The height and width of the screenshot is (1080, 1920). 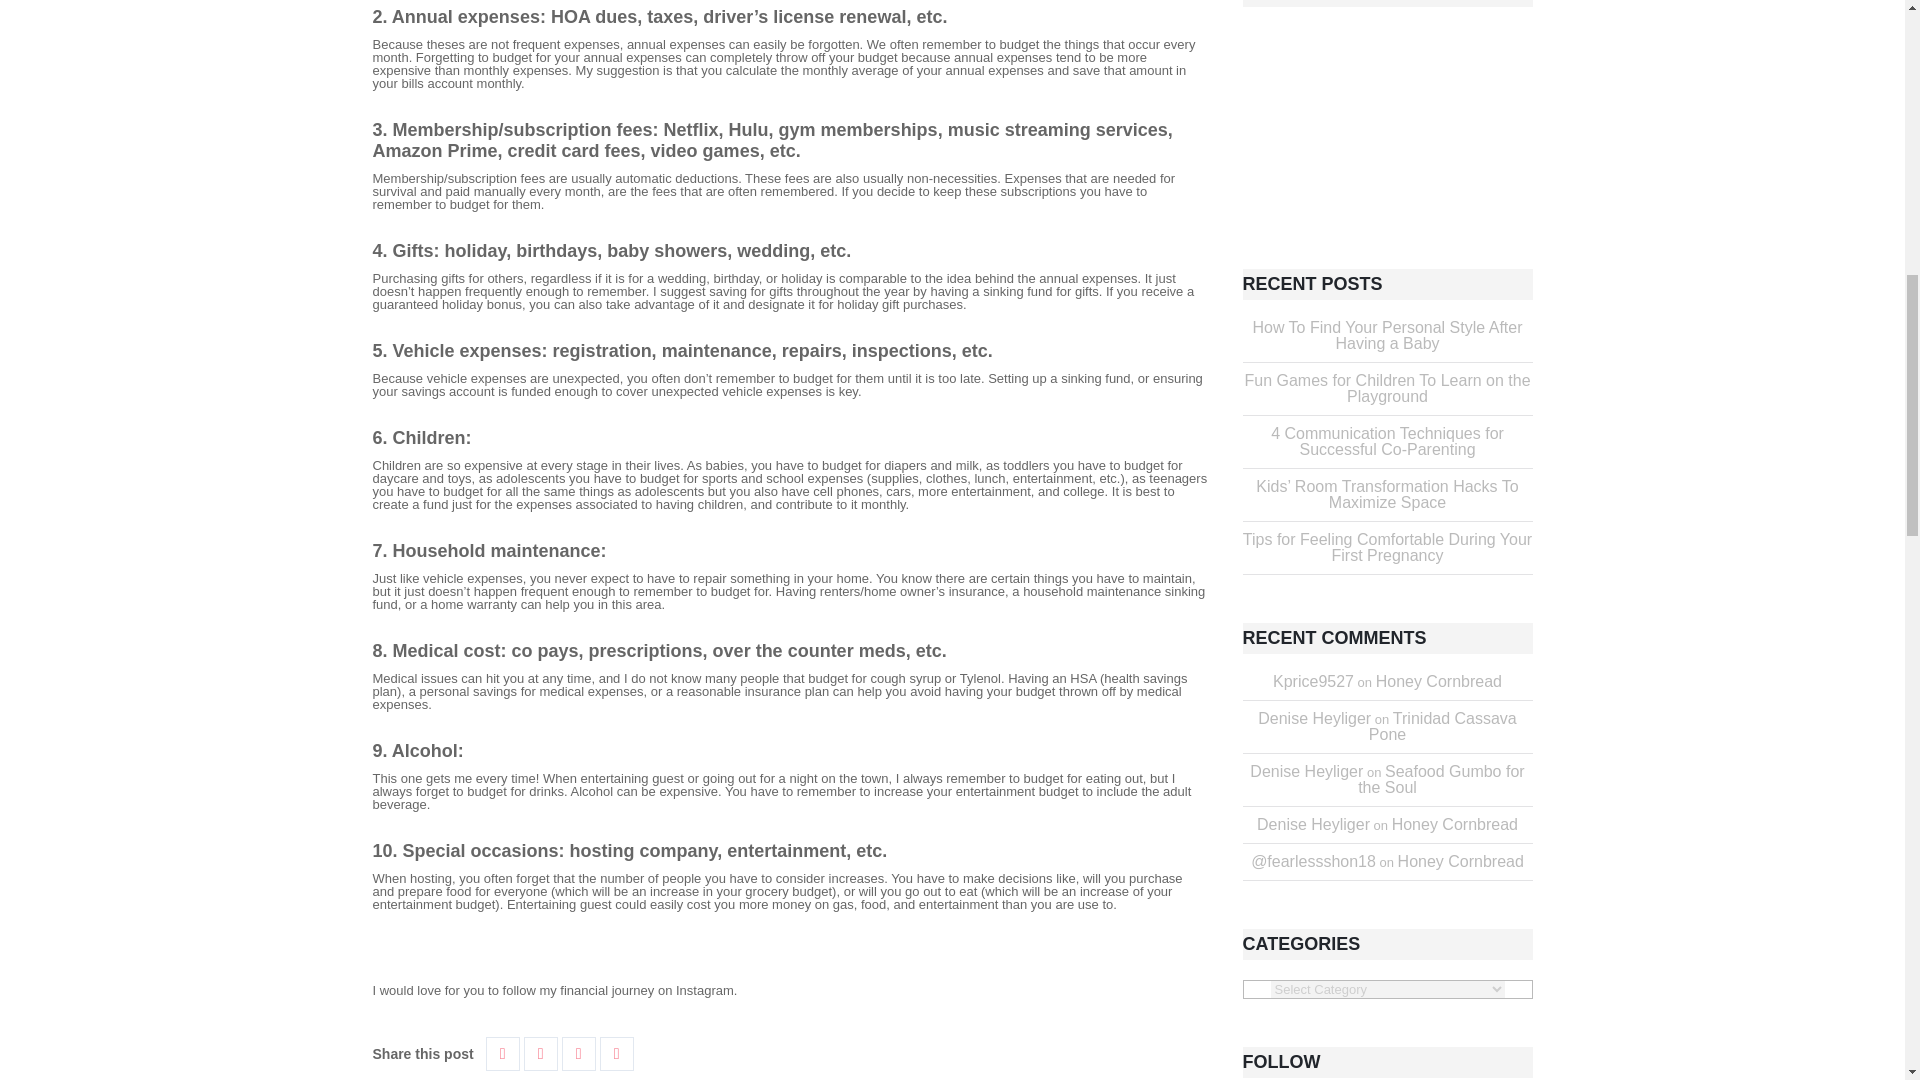 I want to click on Share on Twitter, so click(x=540, y=1054).